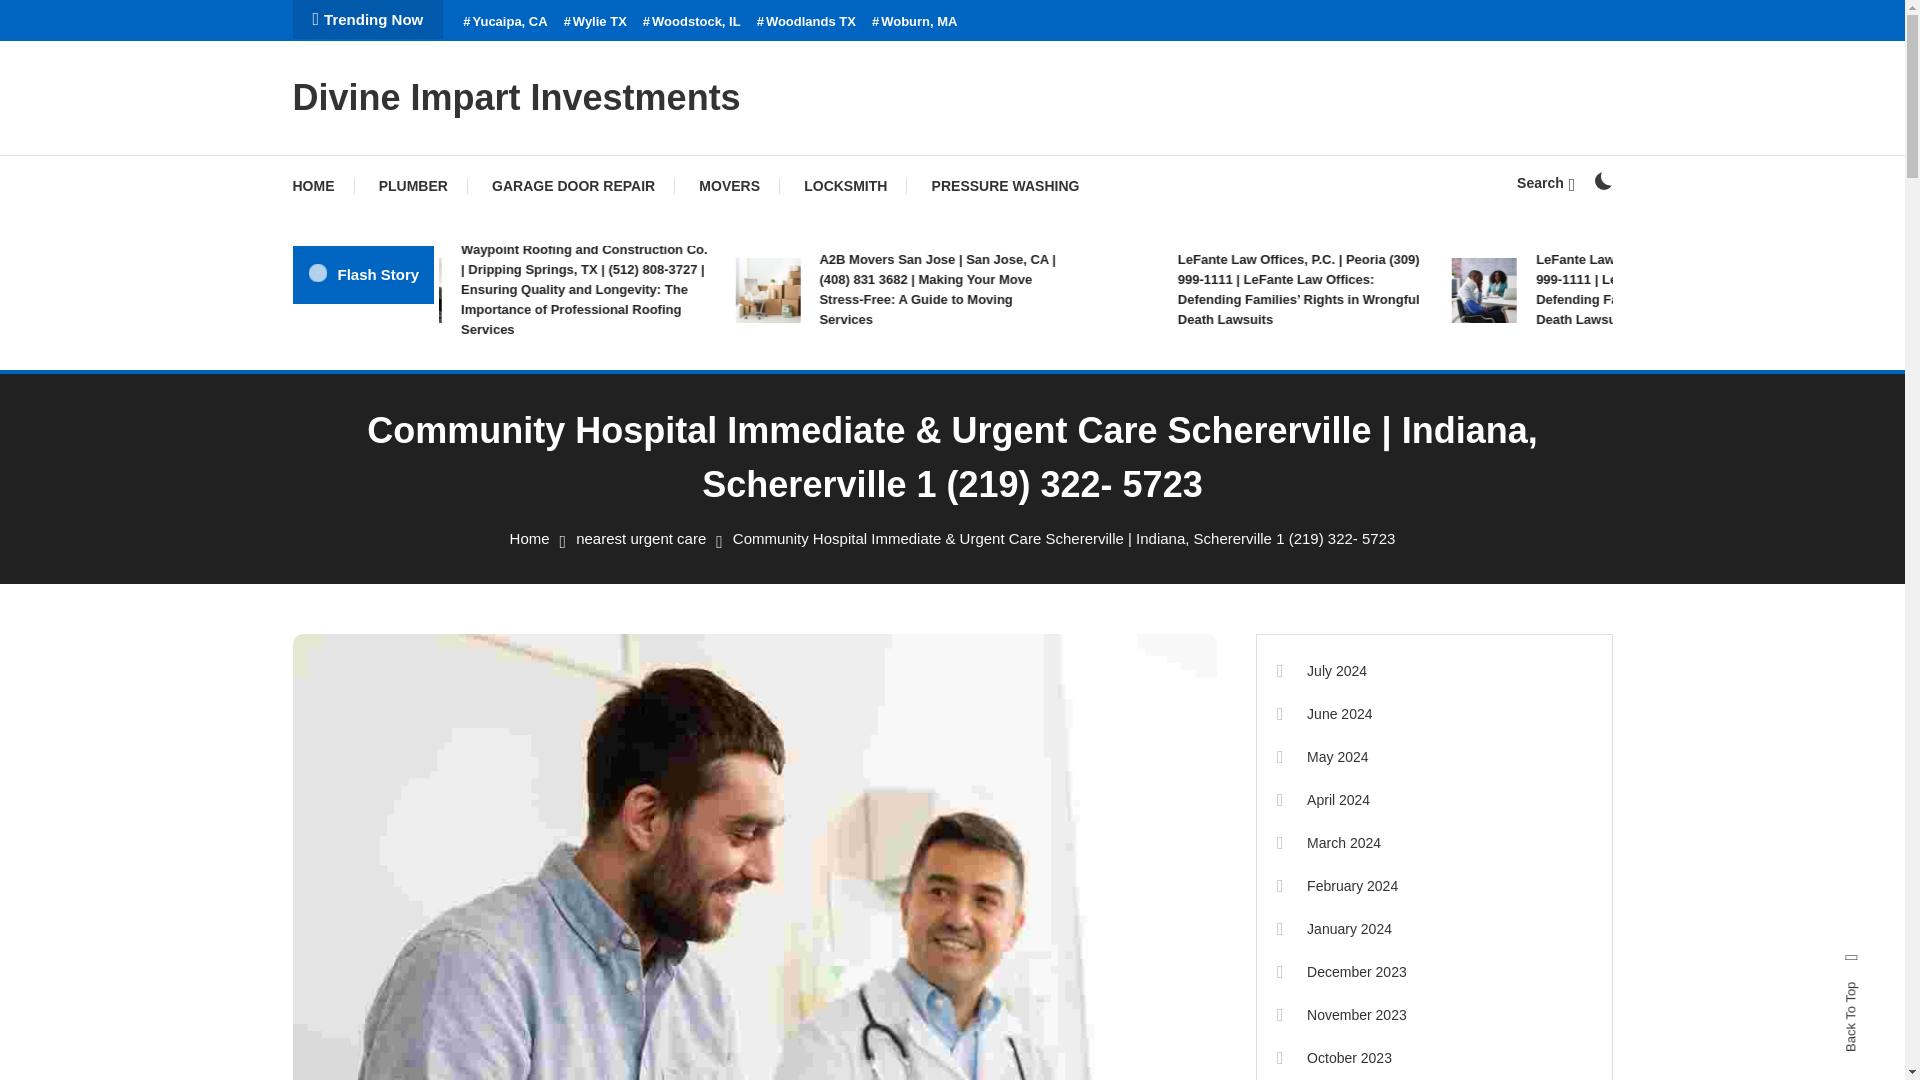  Describe the element at coordinates (504, 22) in the screenshot. I see `Yucaipa, CA` at that location.